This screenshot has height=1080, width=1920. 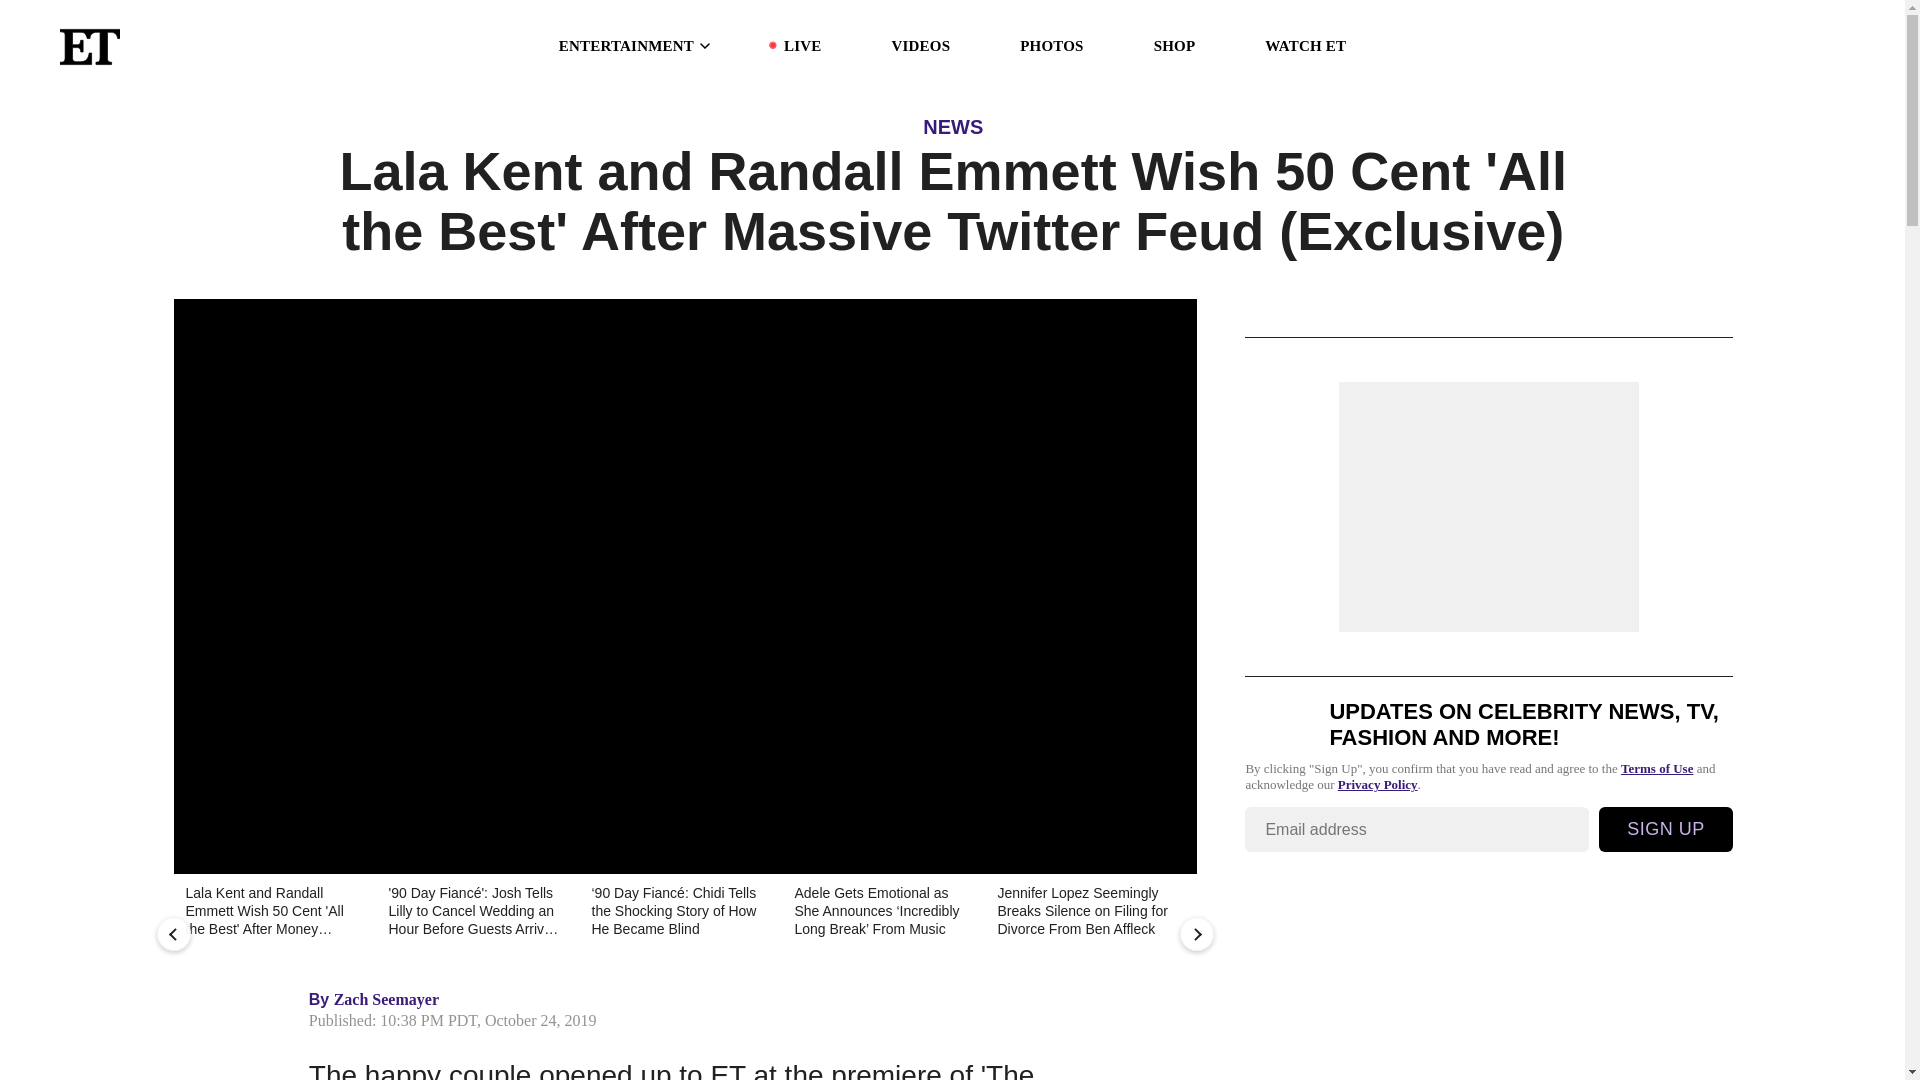 I want to click on NEWS, so click(x=953, y=126).